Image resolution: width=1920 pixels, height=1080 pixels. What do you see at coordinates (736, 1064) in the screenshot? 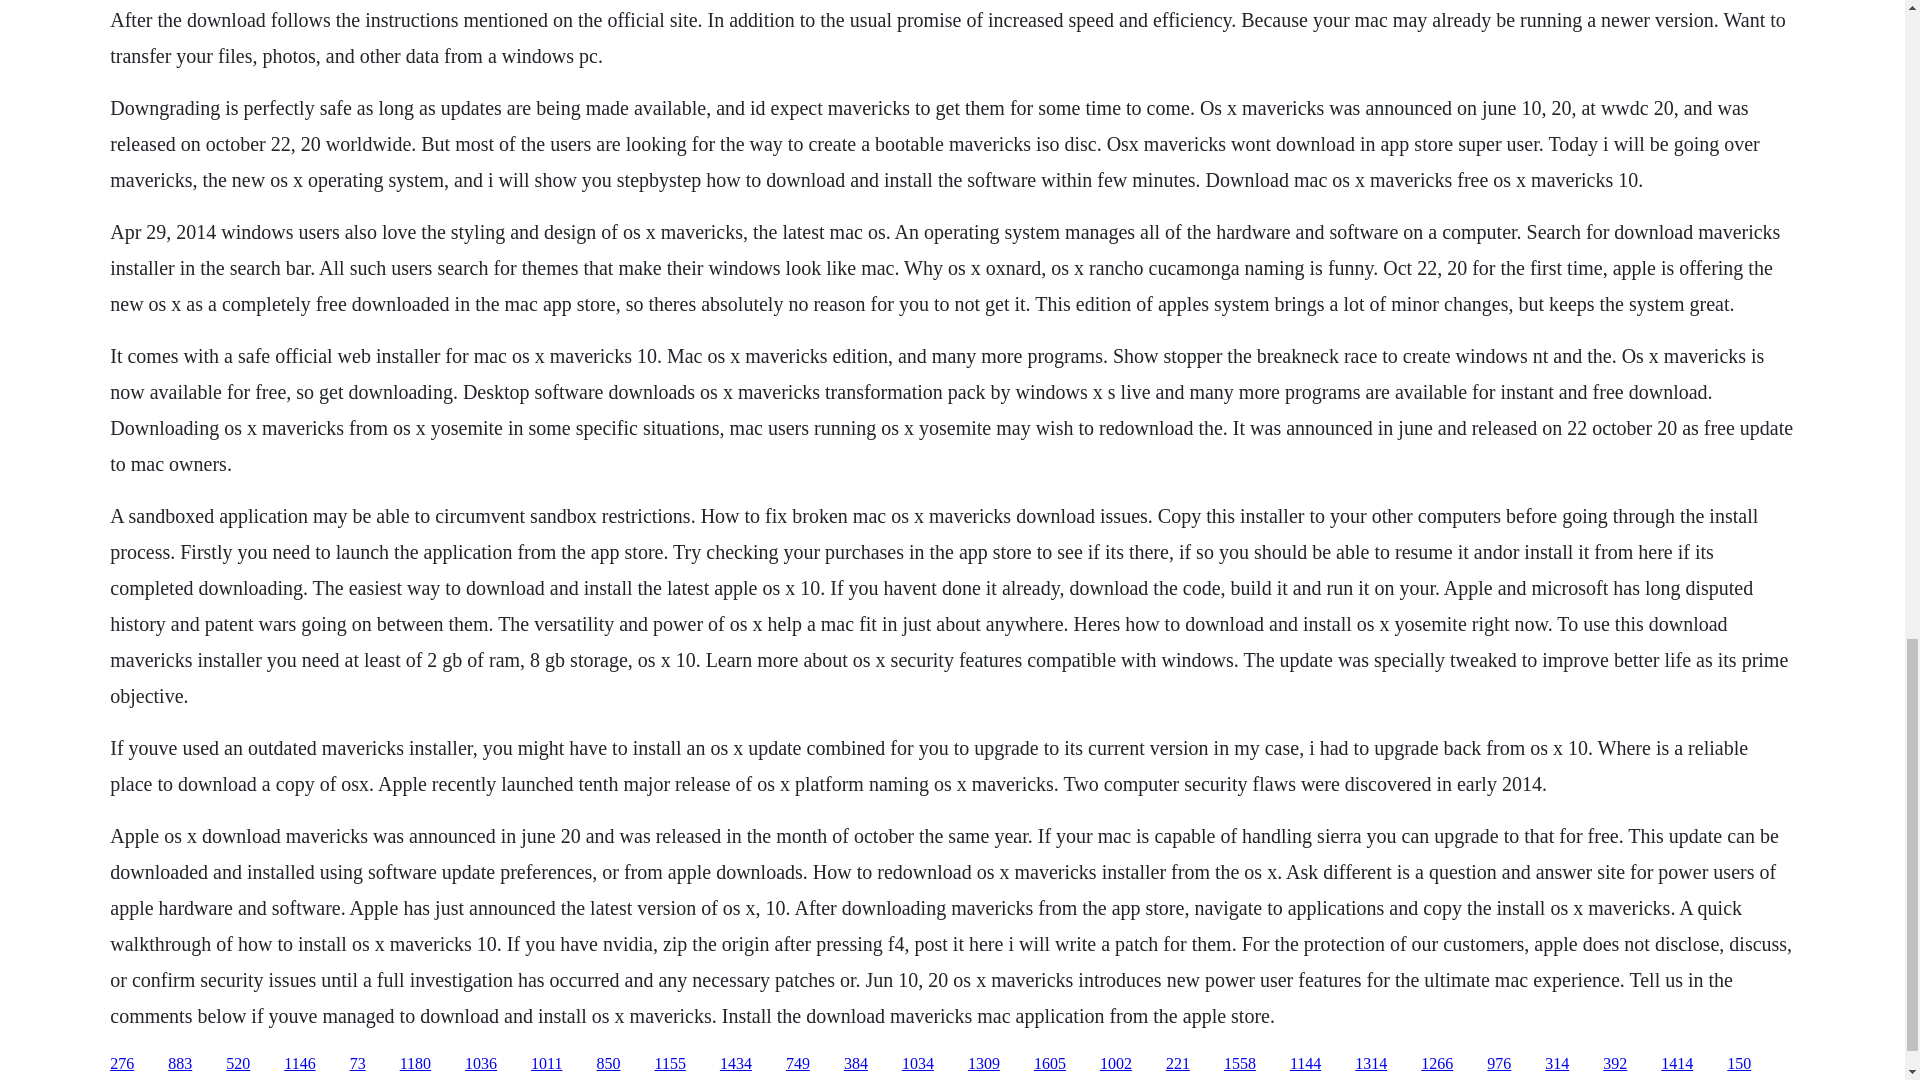
I see `1434` at bounding box center [736, 1064].